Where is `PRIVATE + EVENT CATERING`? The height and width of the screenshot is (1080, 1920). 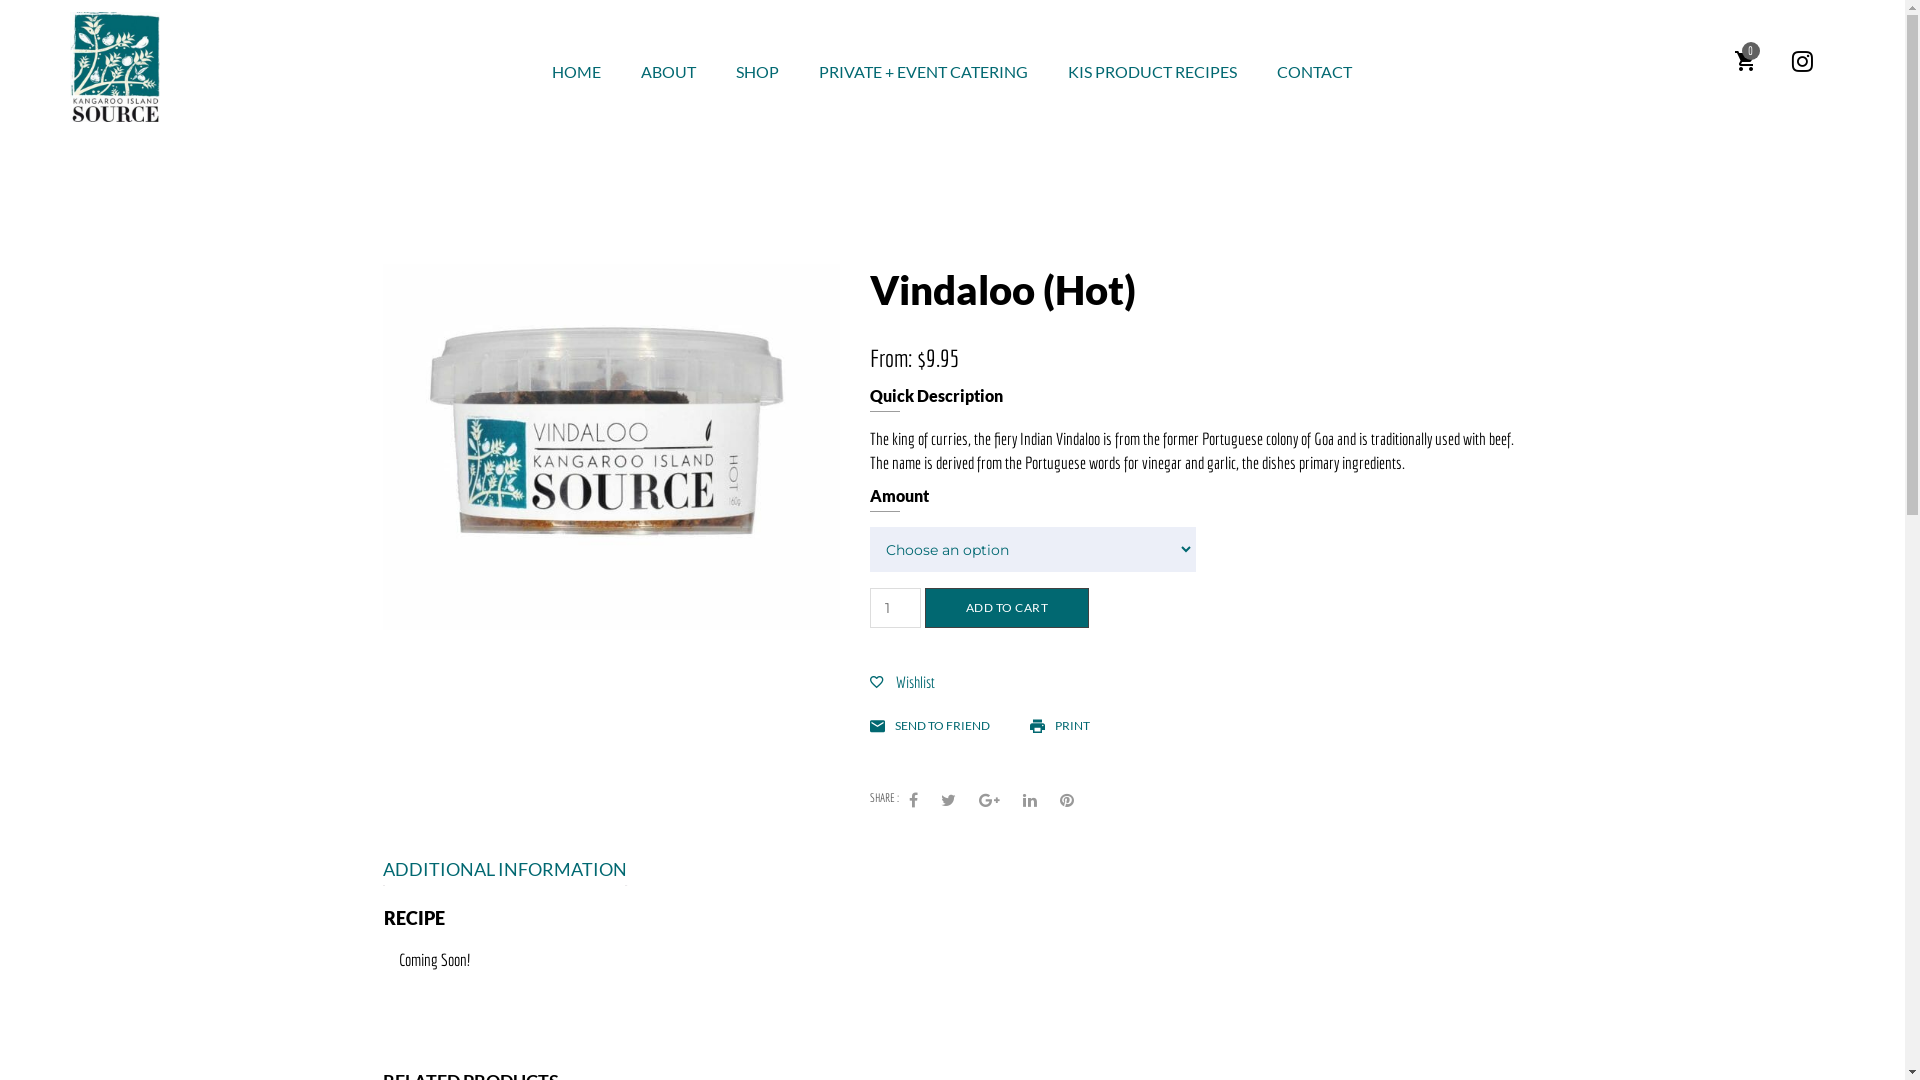
PRIVATE + EVENT CATERING is located at coordinates (924, 72).